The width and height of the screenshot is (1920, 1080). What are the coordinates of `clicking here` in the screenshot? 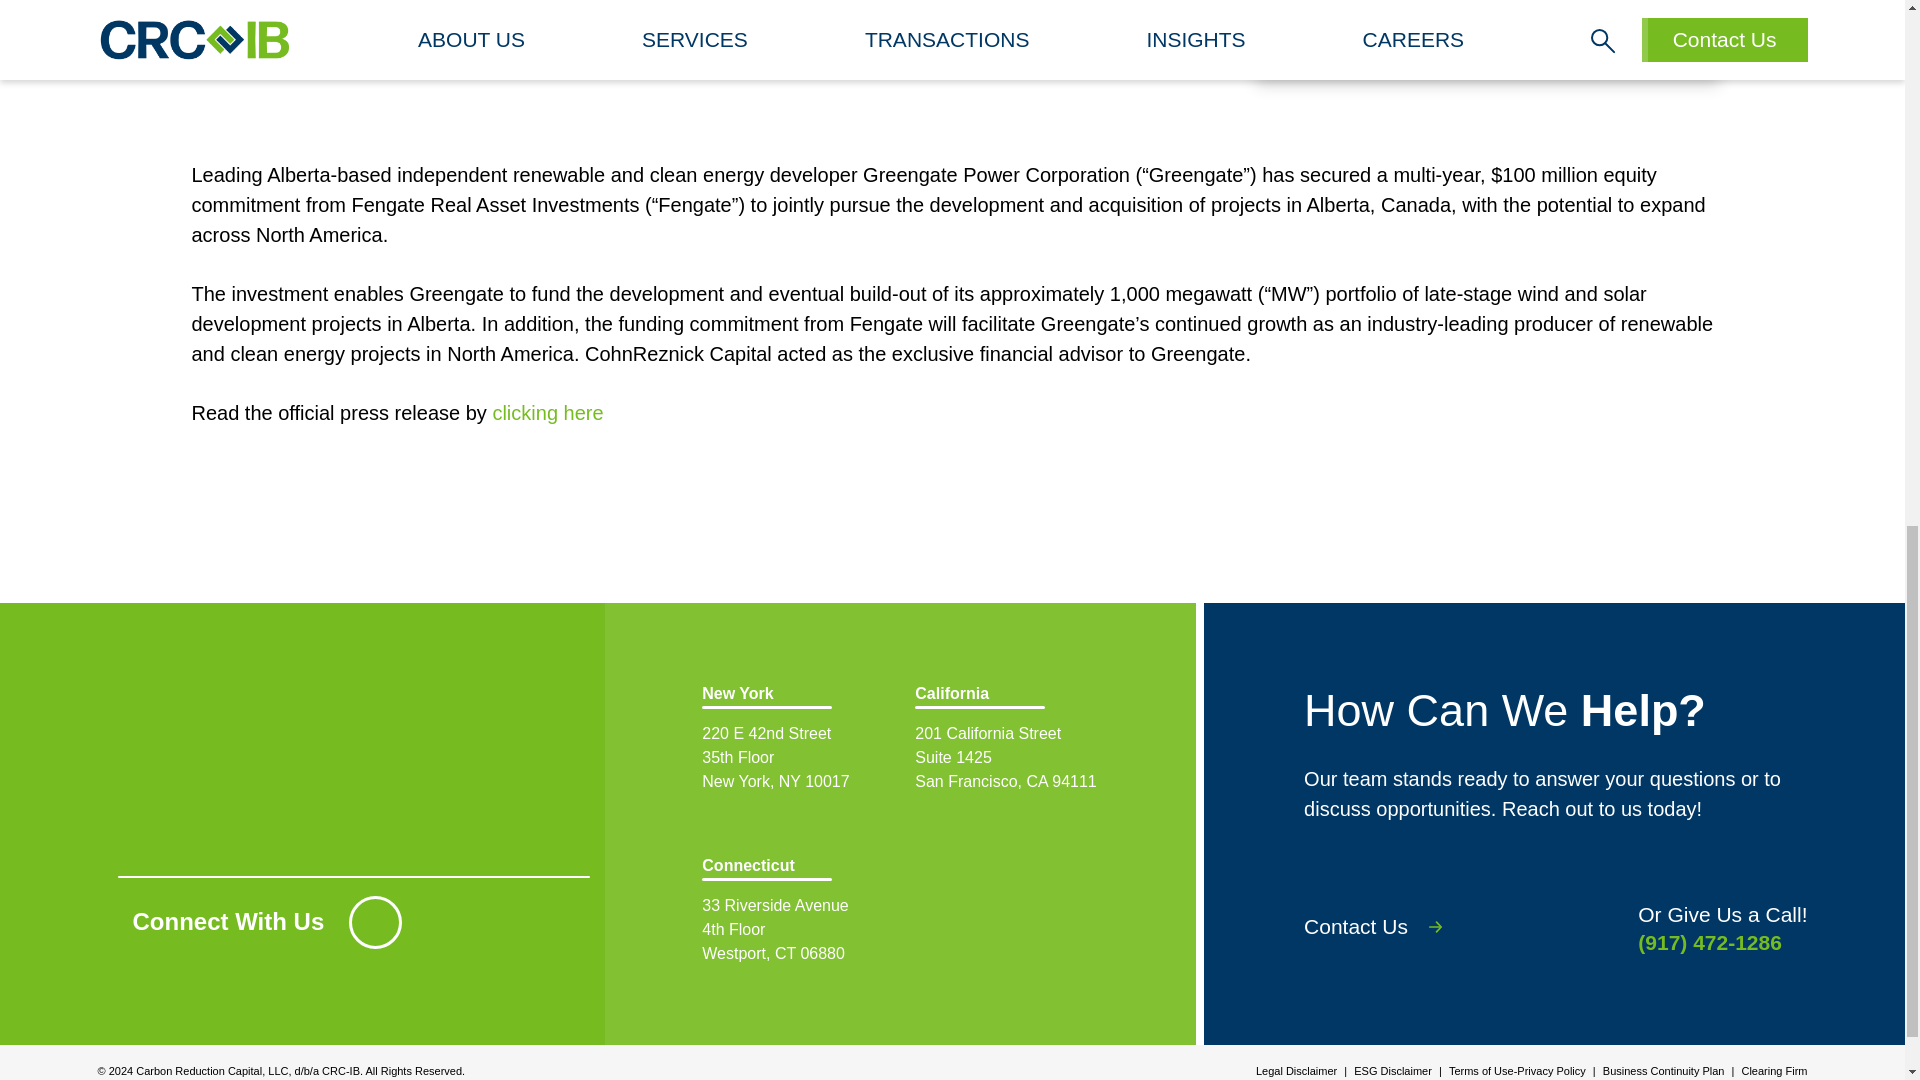 It's located at (546, 412).